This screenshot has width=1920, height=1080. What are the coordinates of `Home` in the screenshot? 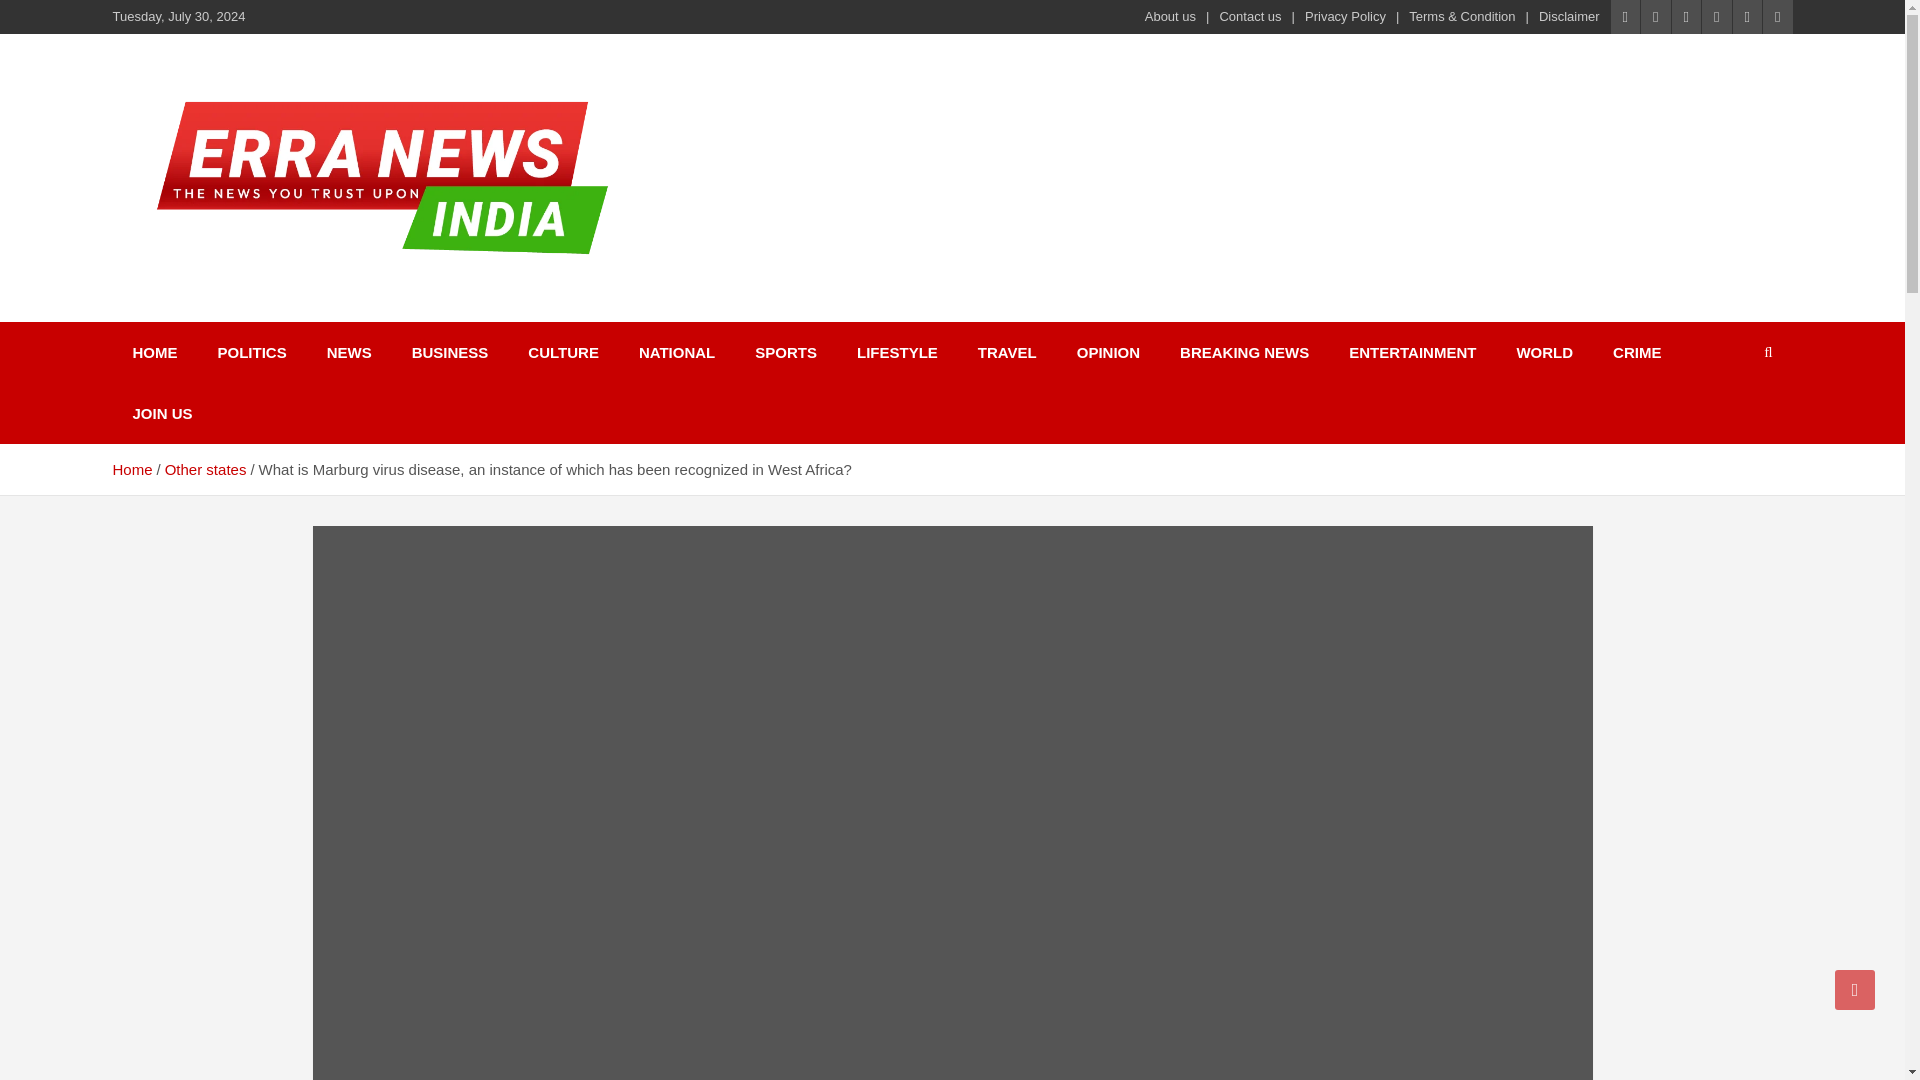 It's located at (131, 470).